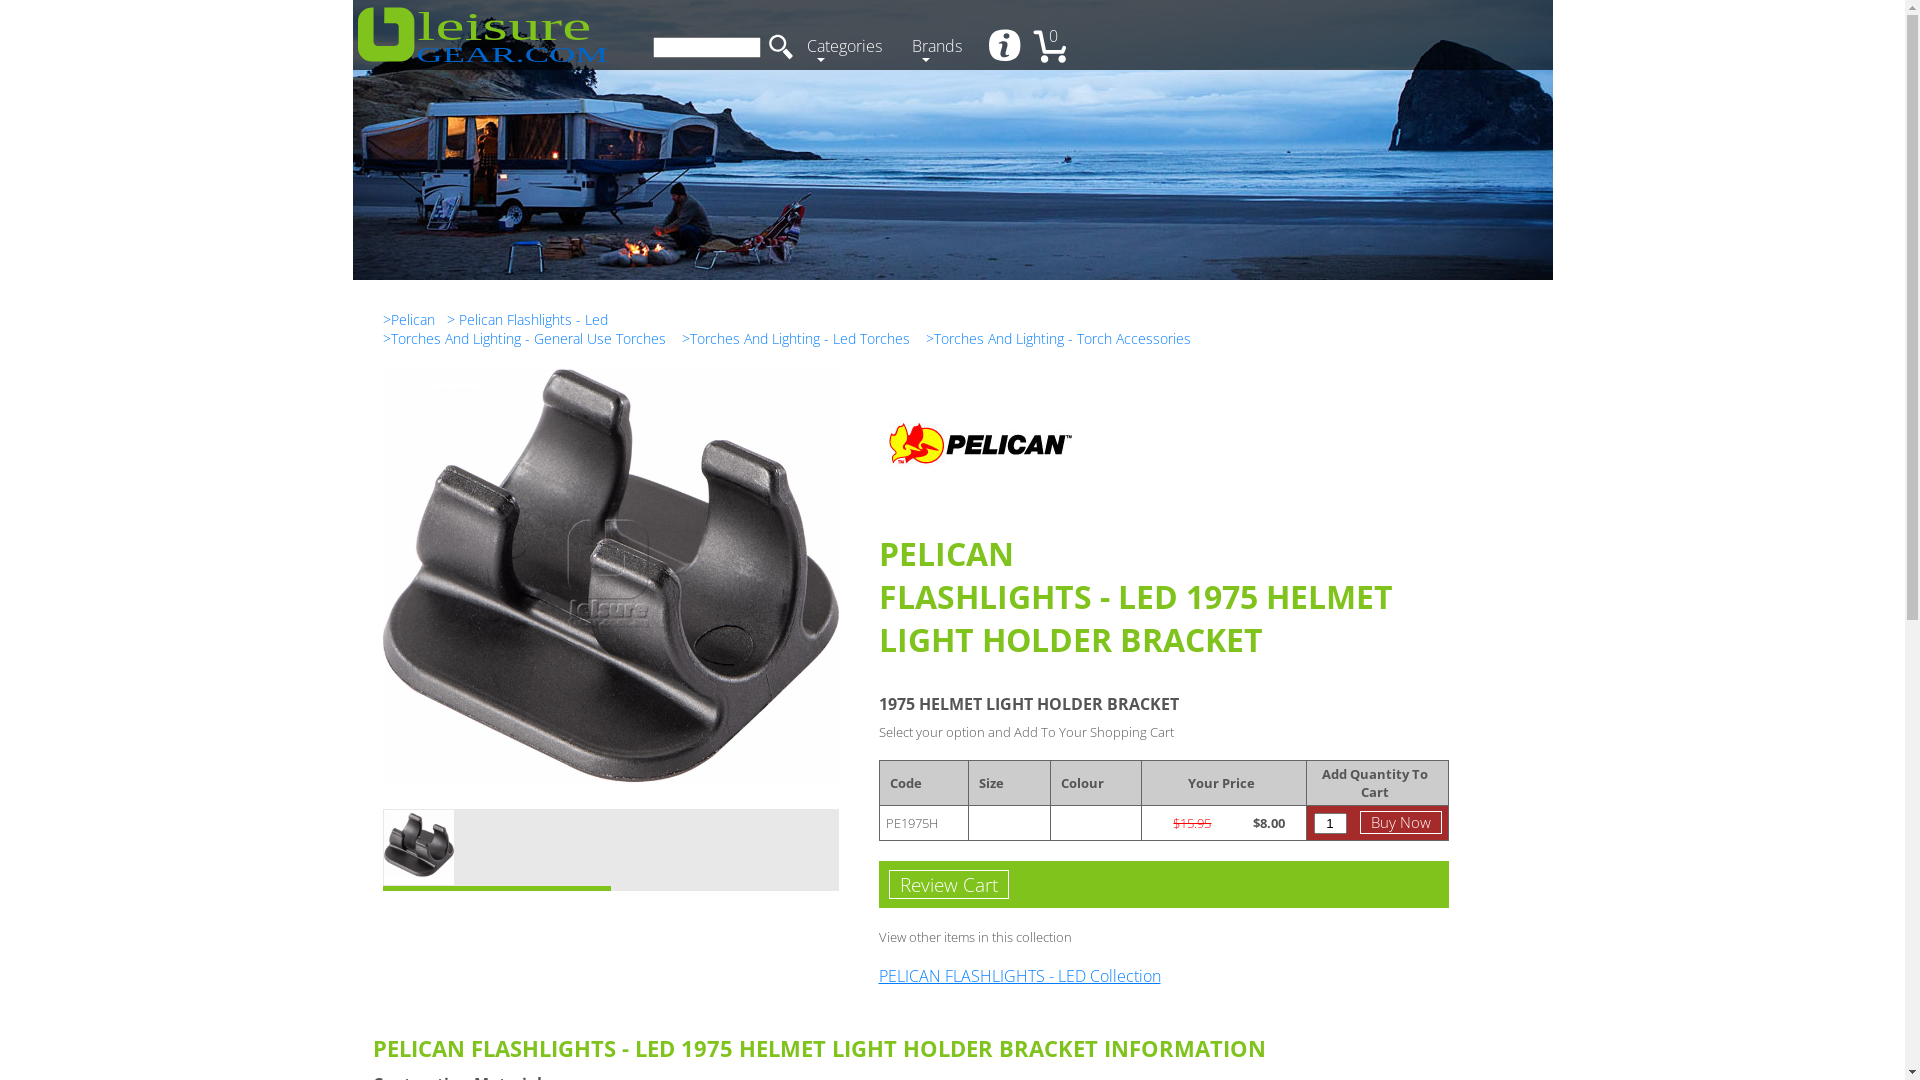  Describe the element at coordinates (1019, 976) in the screenshot. I see `PELICAN FLASHLIGHTS - LED Collection` at that location.